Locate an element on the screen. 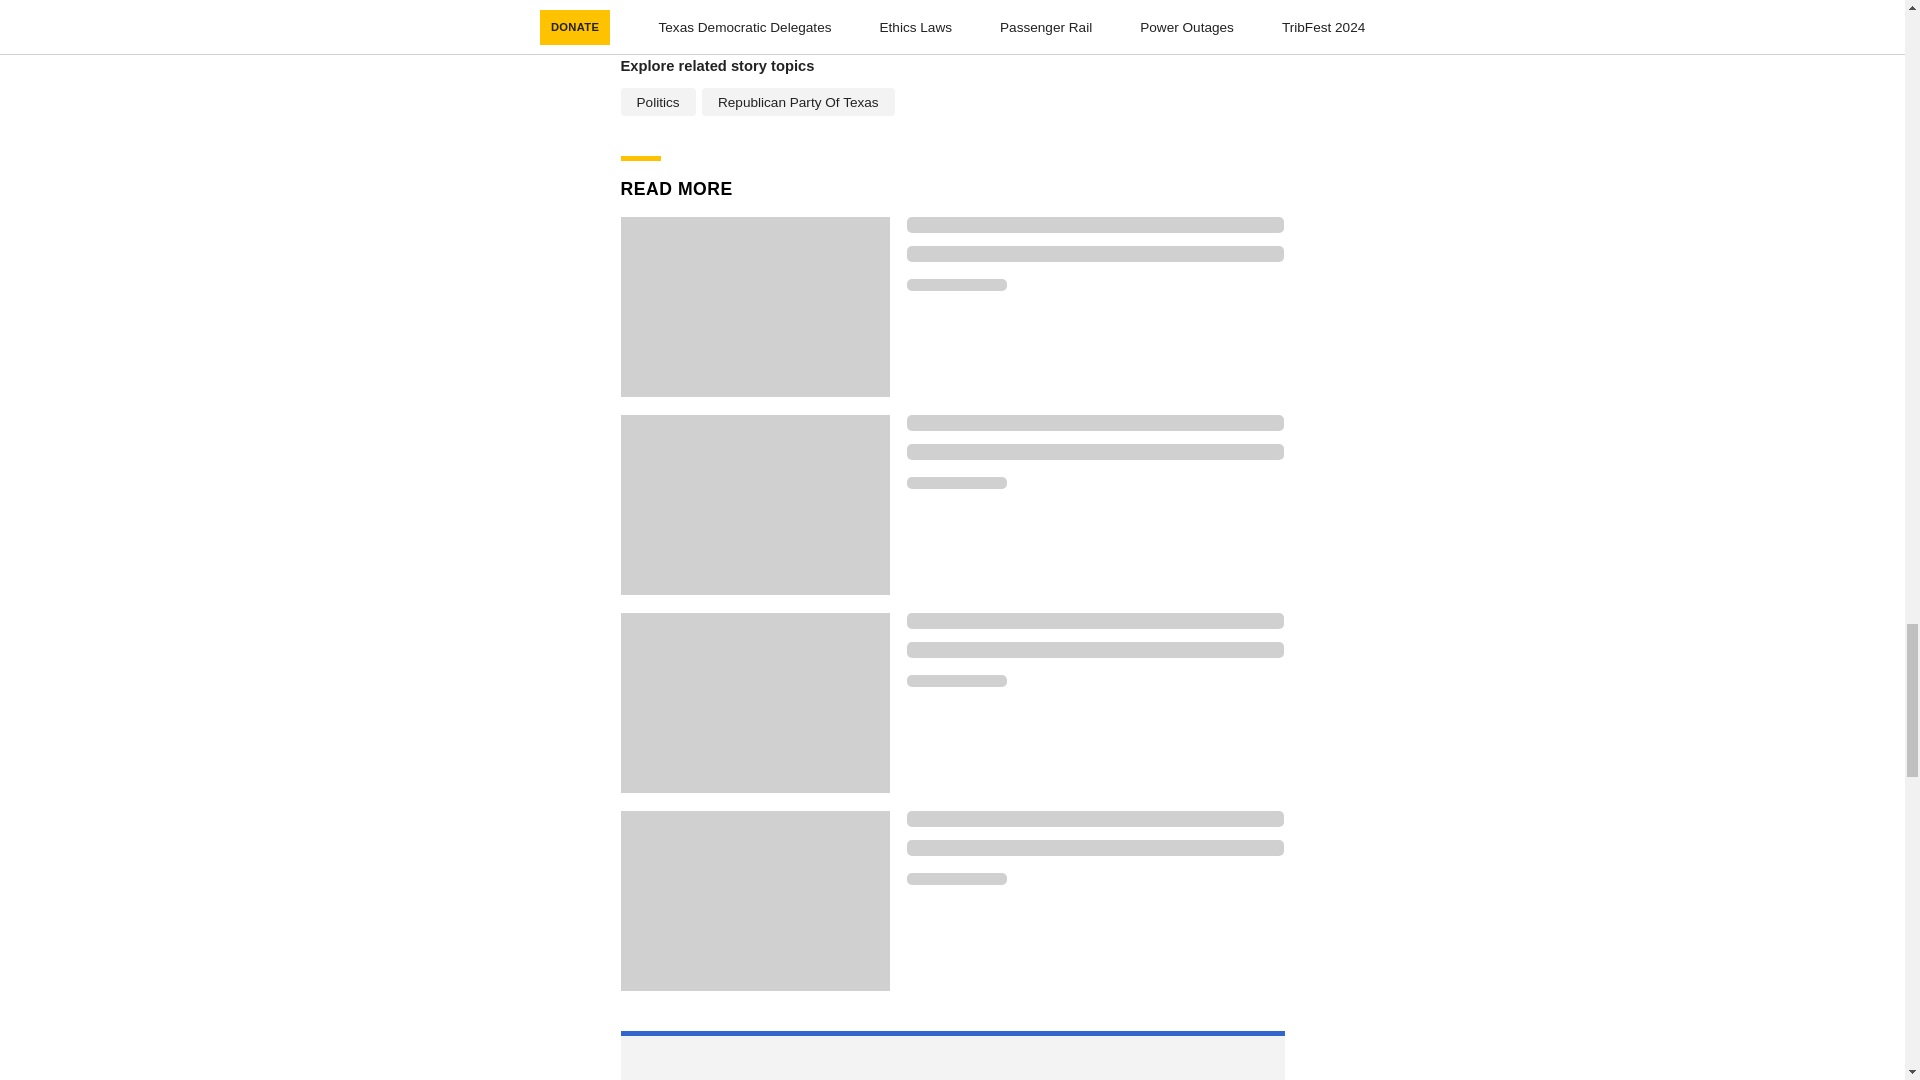 This screenshot has height=1080, width=1920. Loading indicator is located at coordinates (1095, 452).